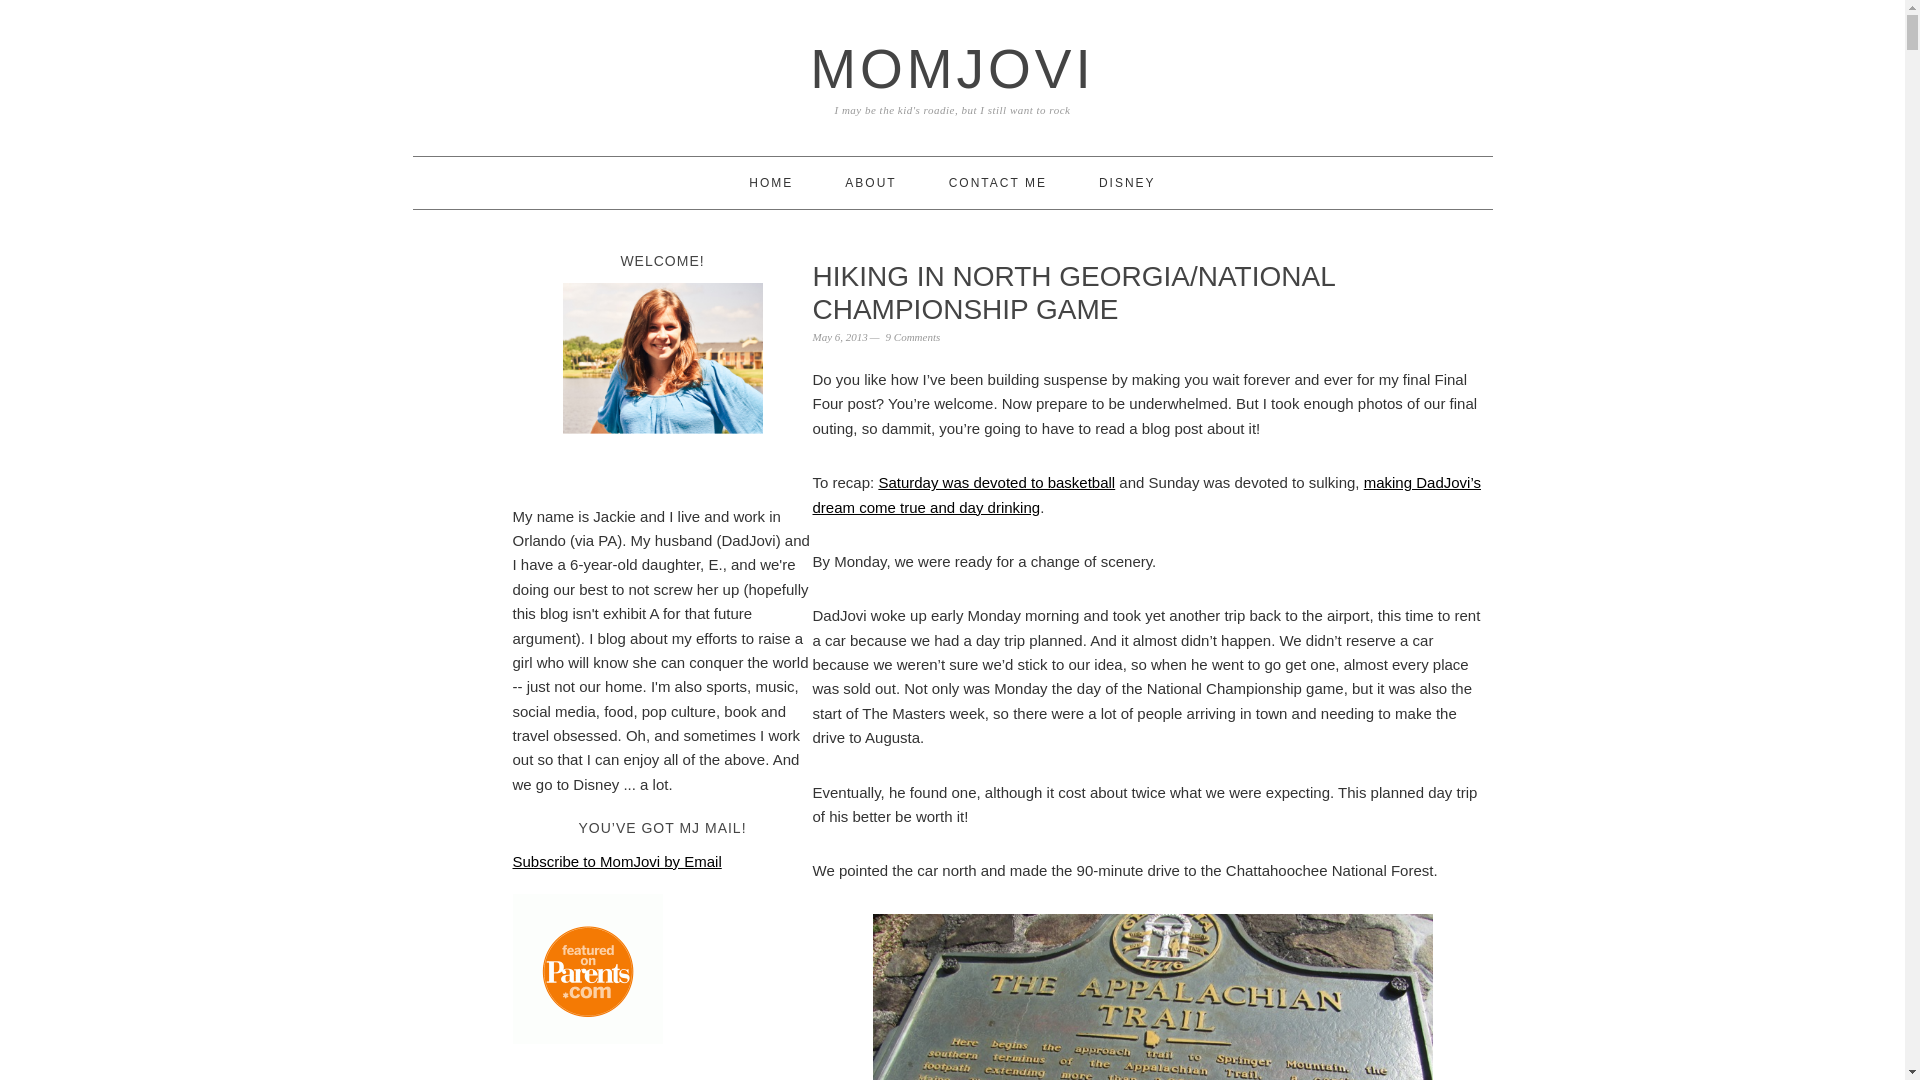 The width and height of the screenshot is (1920, 1080). Describe the element at coordinates (996, 482) in the screenshot. I see `Saturday was devoted to basketball` at that location.